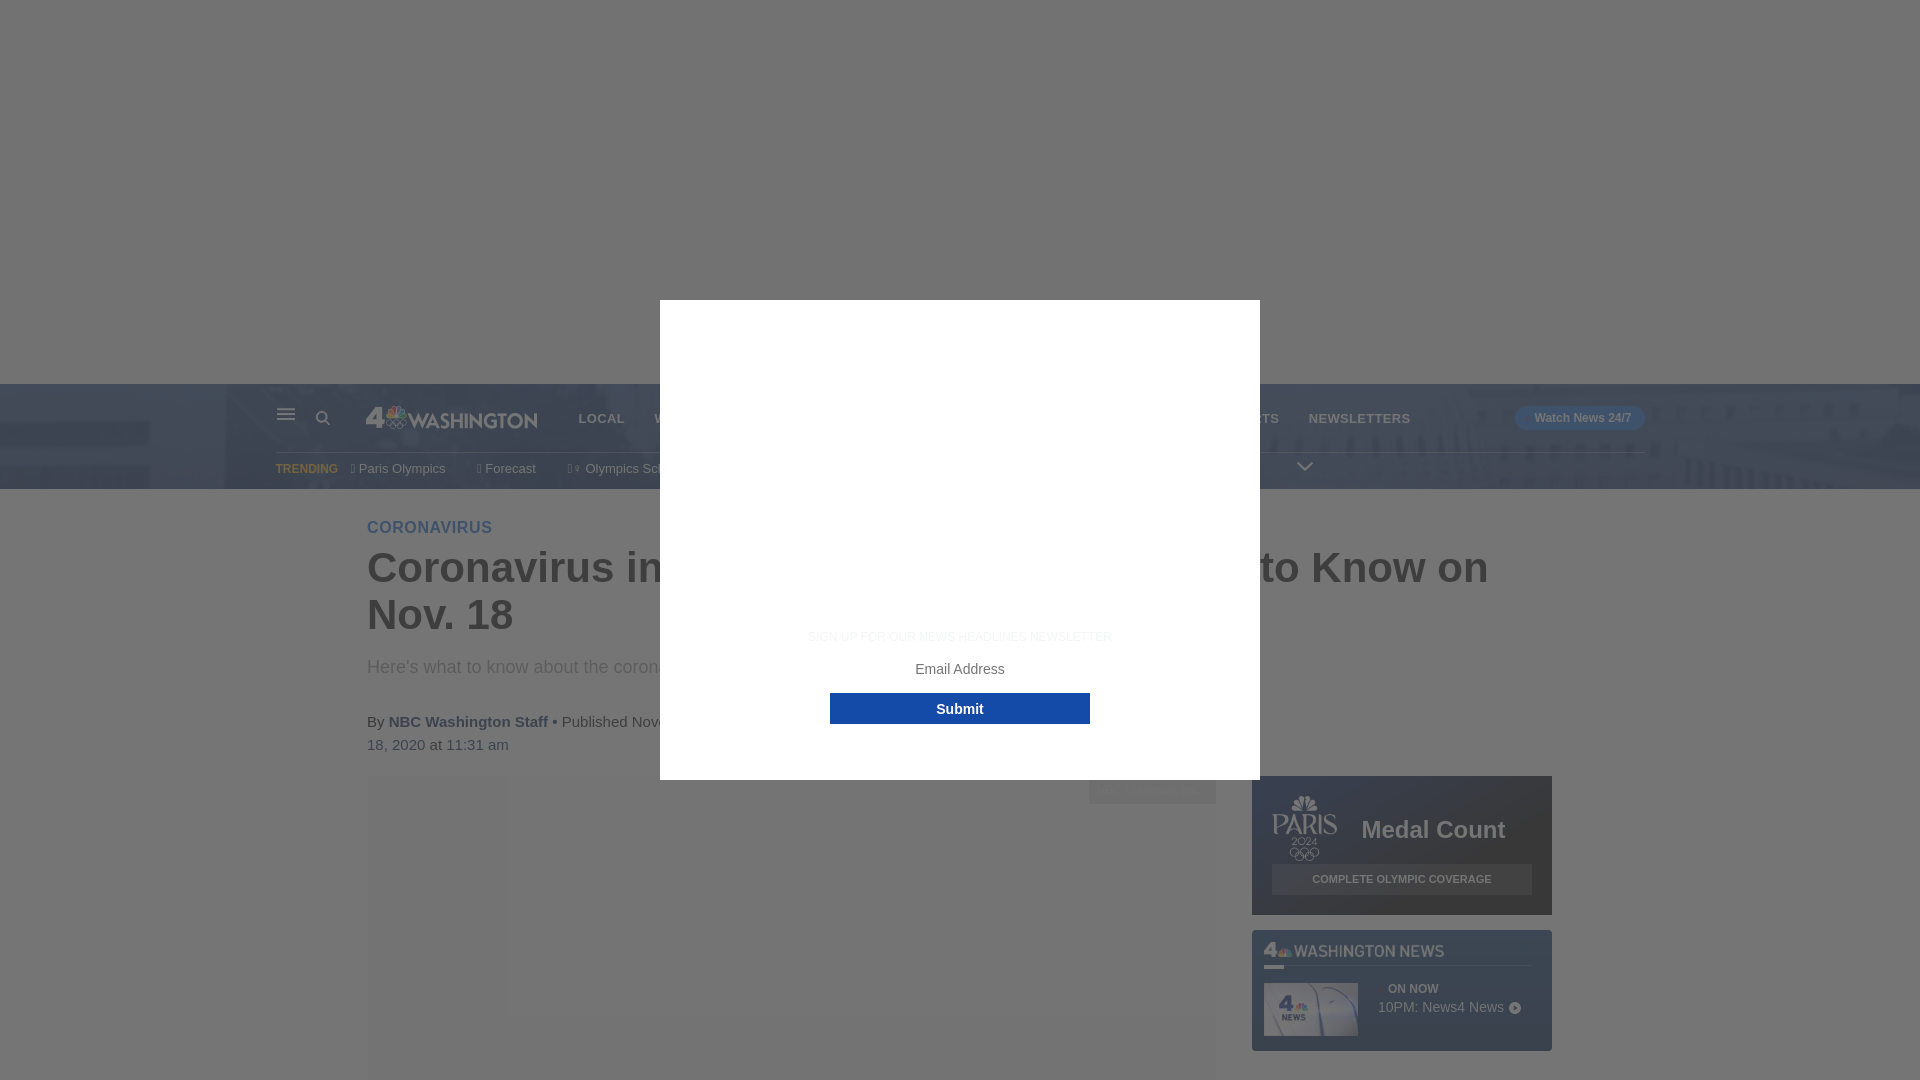 The image size is (1920, 1080). I want to click on LOCAL, so click(600, 418).